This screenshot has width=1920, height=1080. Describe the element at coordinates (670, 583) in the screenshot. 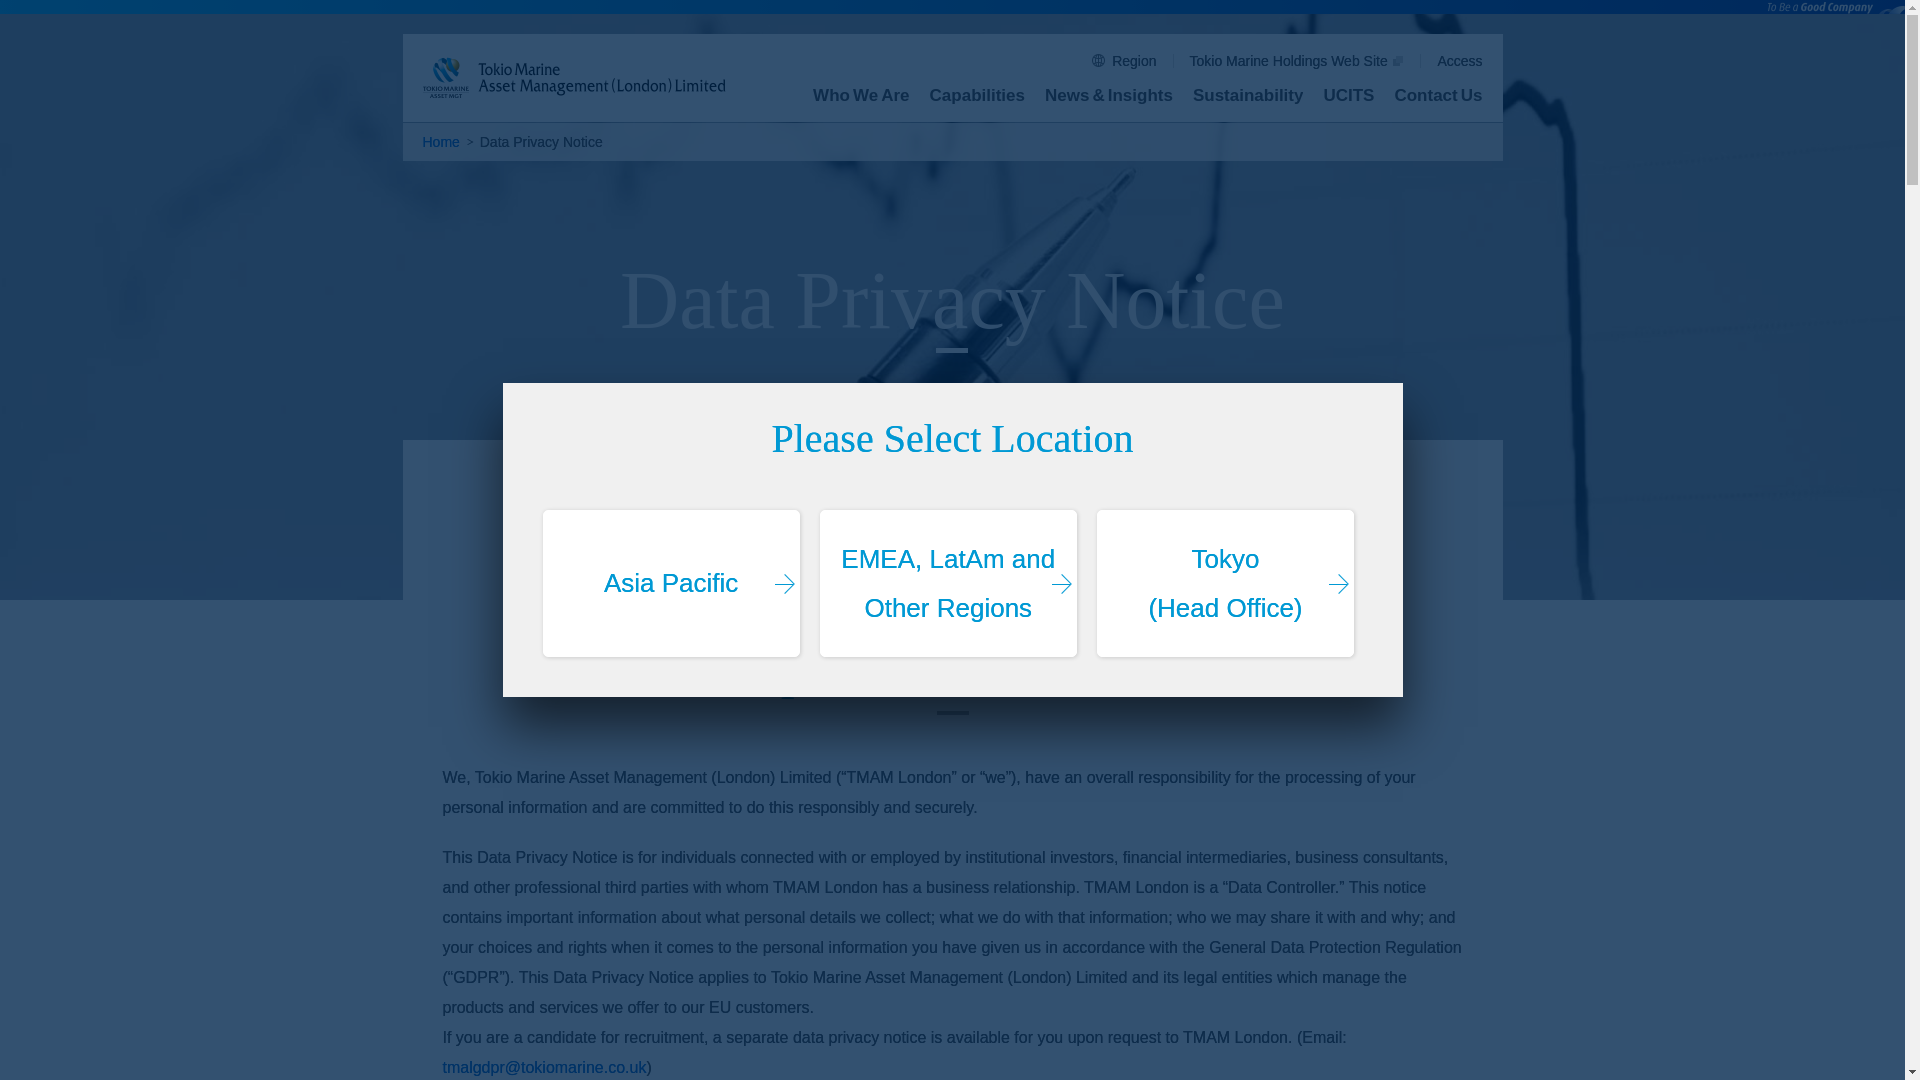

I see `Asia Pacific` at that location.